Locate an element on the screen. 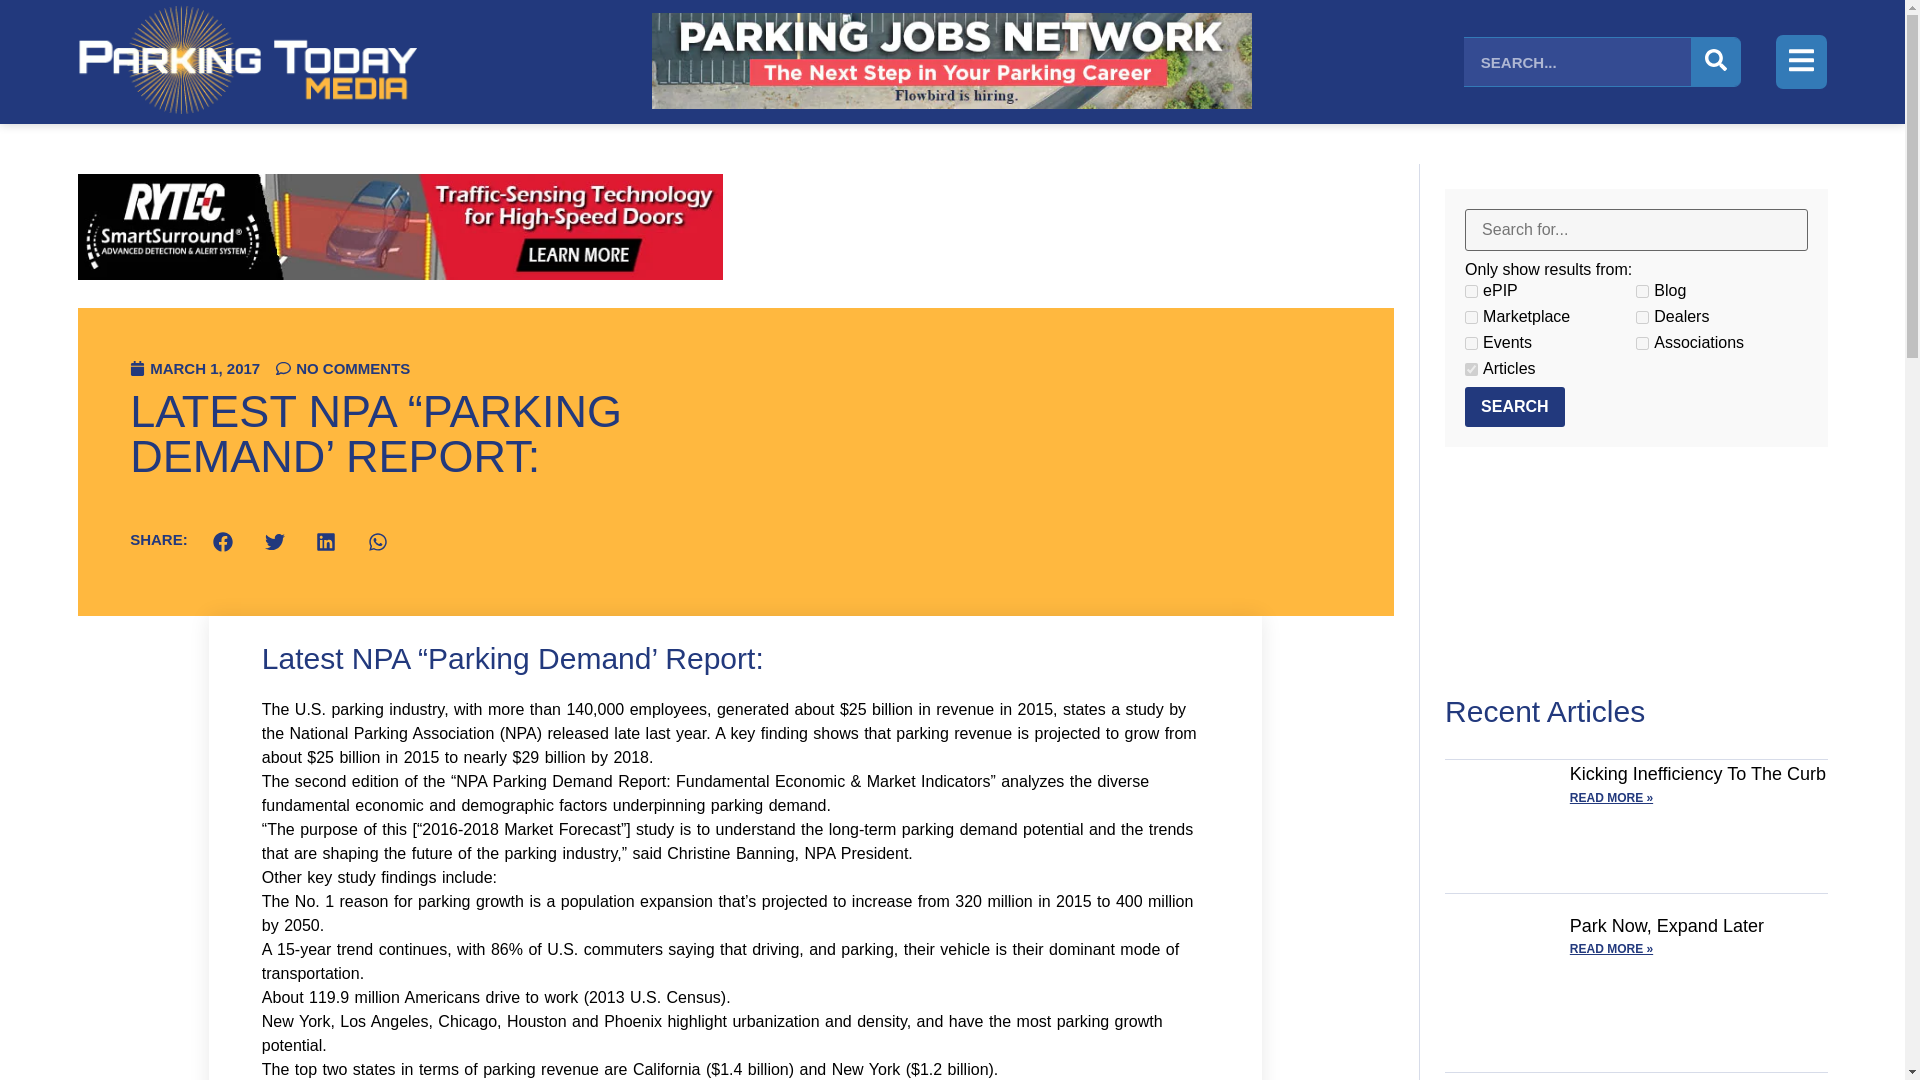  Articles is located at coordinates (1471, 368).